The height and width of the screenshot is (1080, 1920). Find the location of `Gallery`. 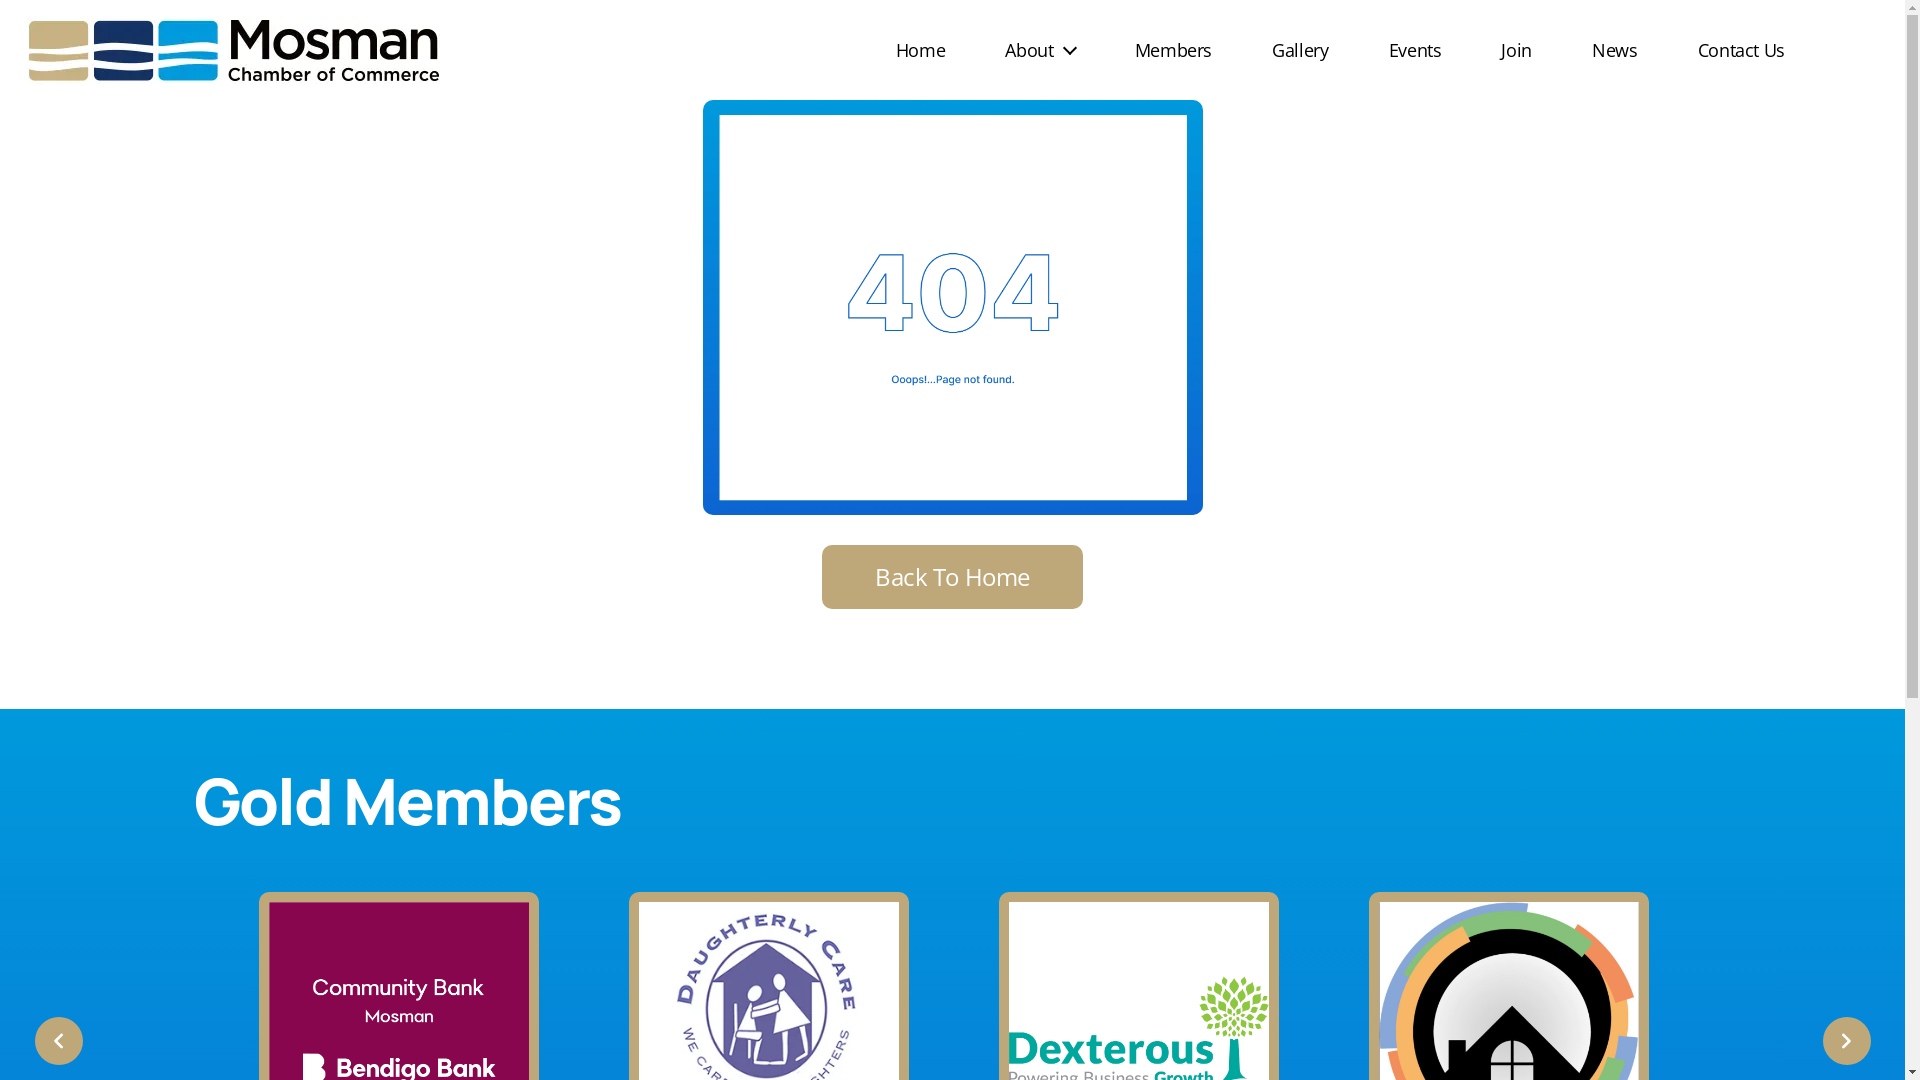

Gallery is located at coordinates (1300, 50).